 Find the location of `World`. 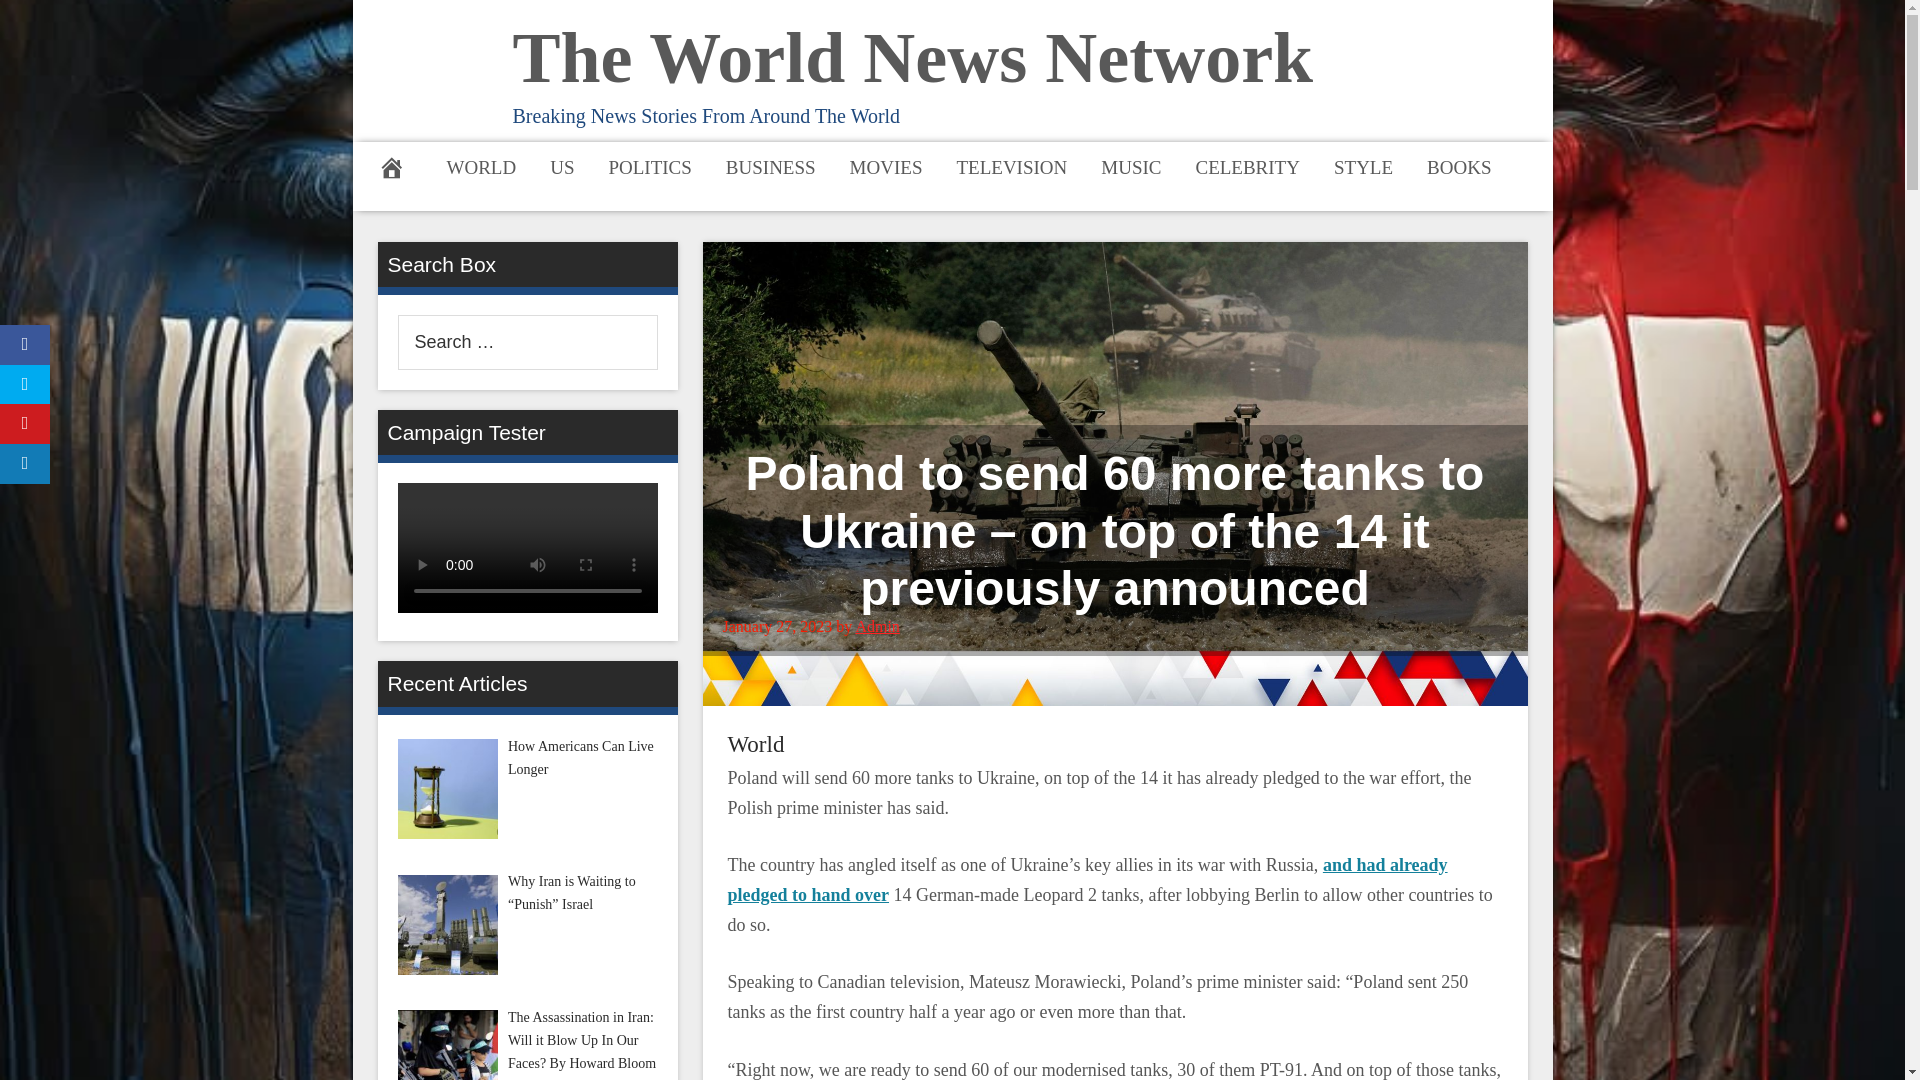

World is located at coordinates (756, 744).